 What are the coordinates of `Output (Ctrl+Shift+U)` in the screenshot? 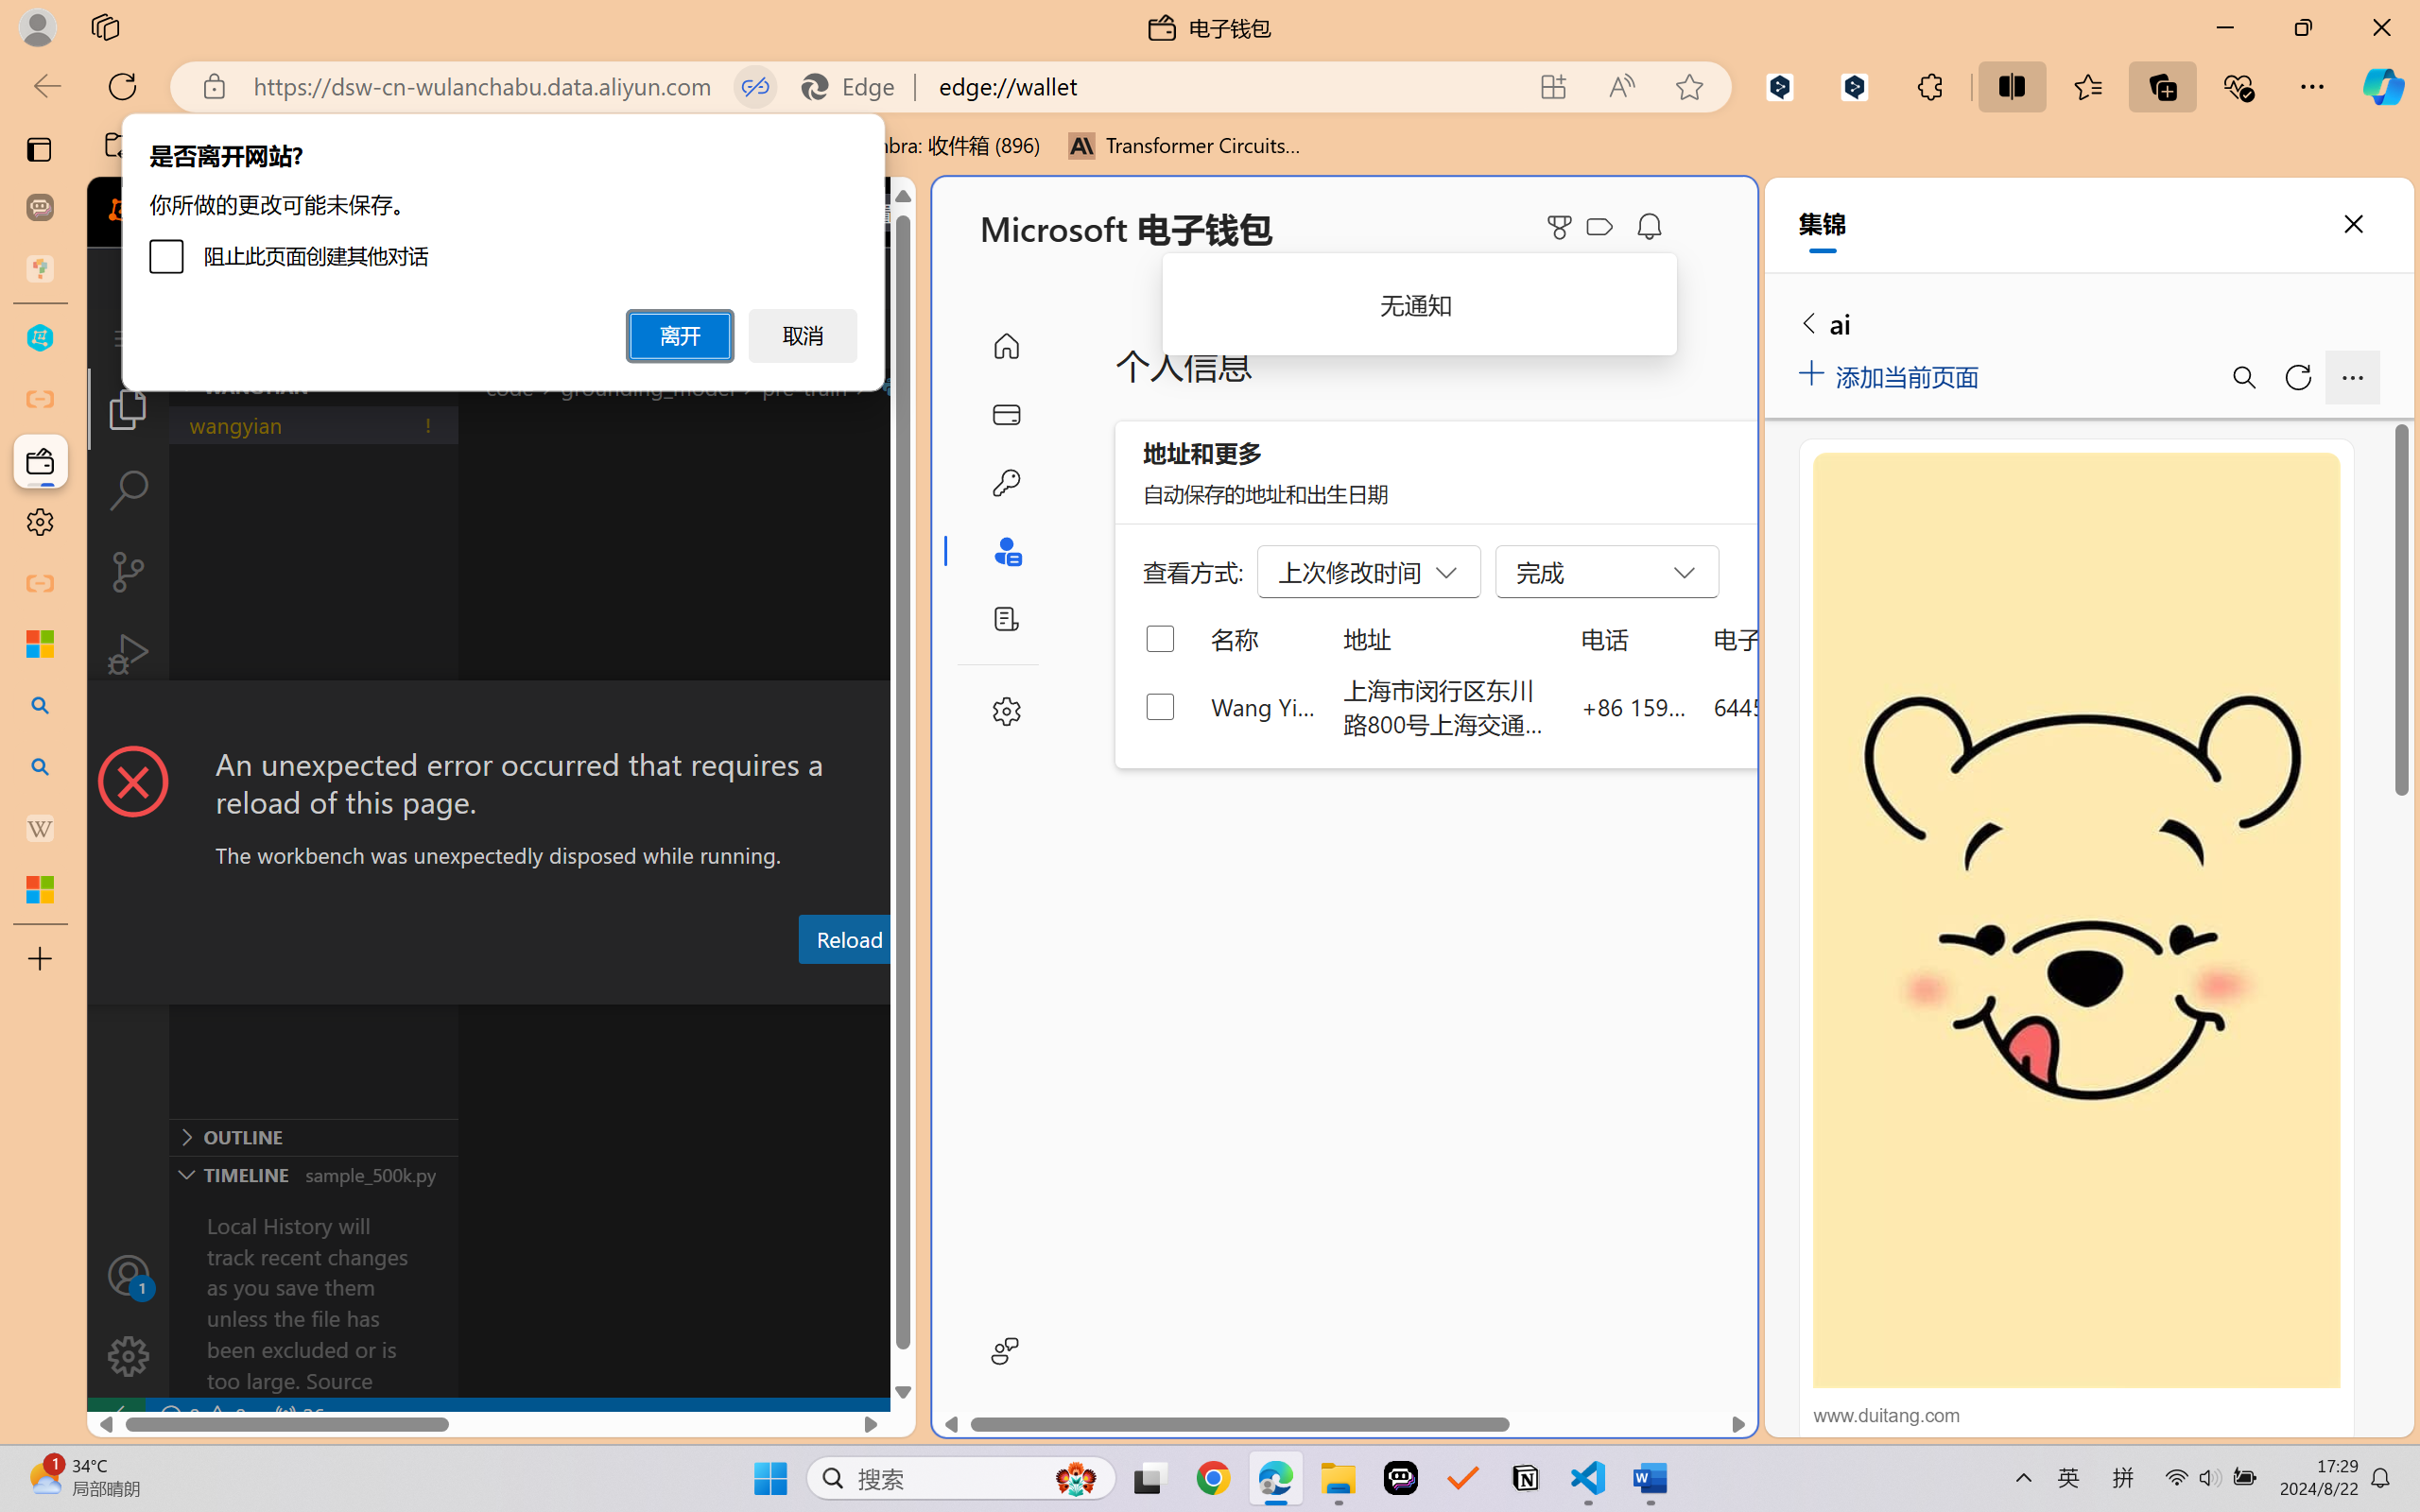 It's located at (658, 986).